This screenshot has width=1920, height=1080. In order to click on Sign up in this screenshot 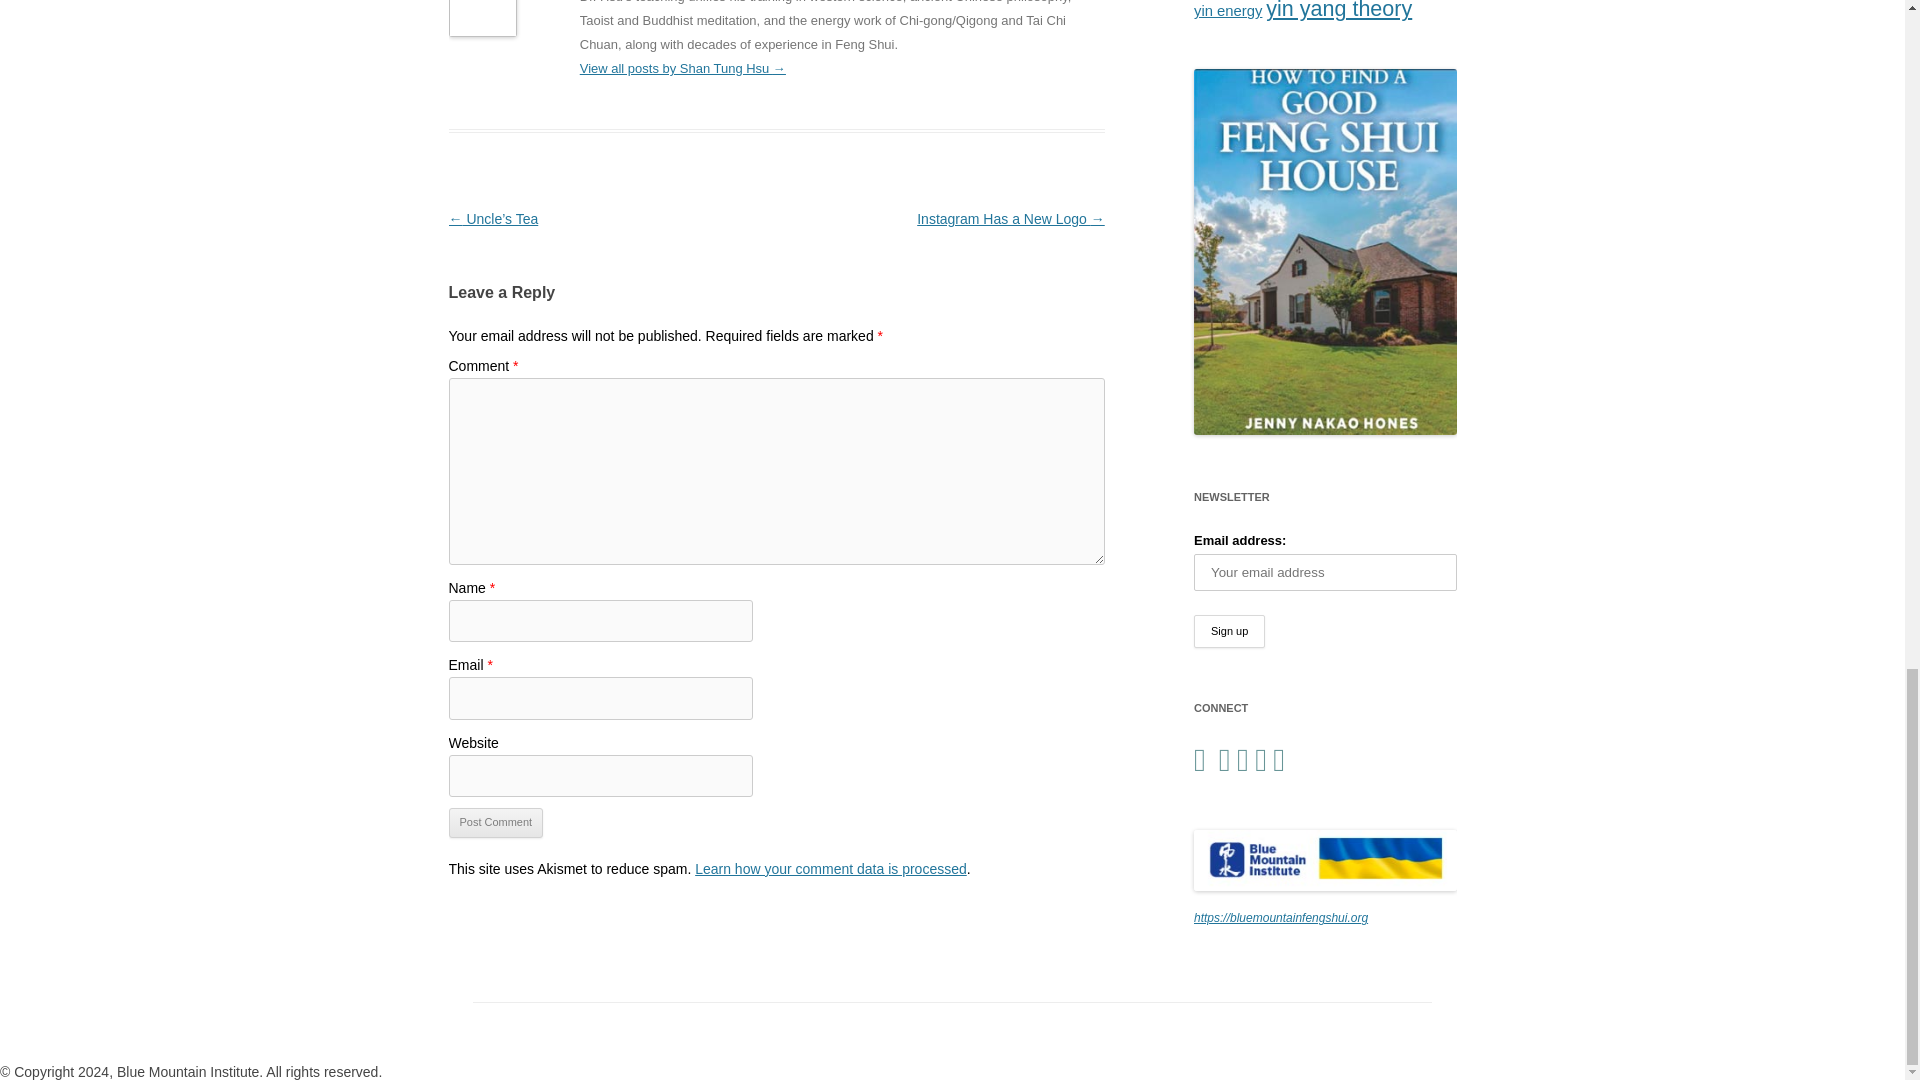, I will do `click(1230, 632)`.